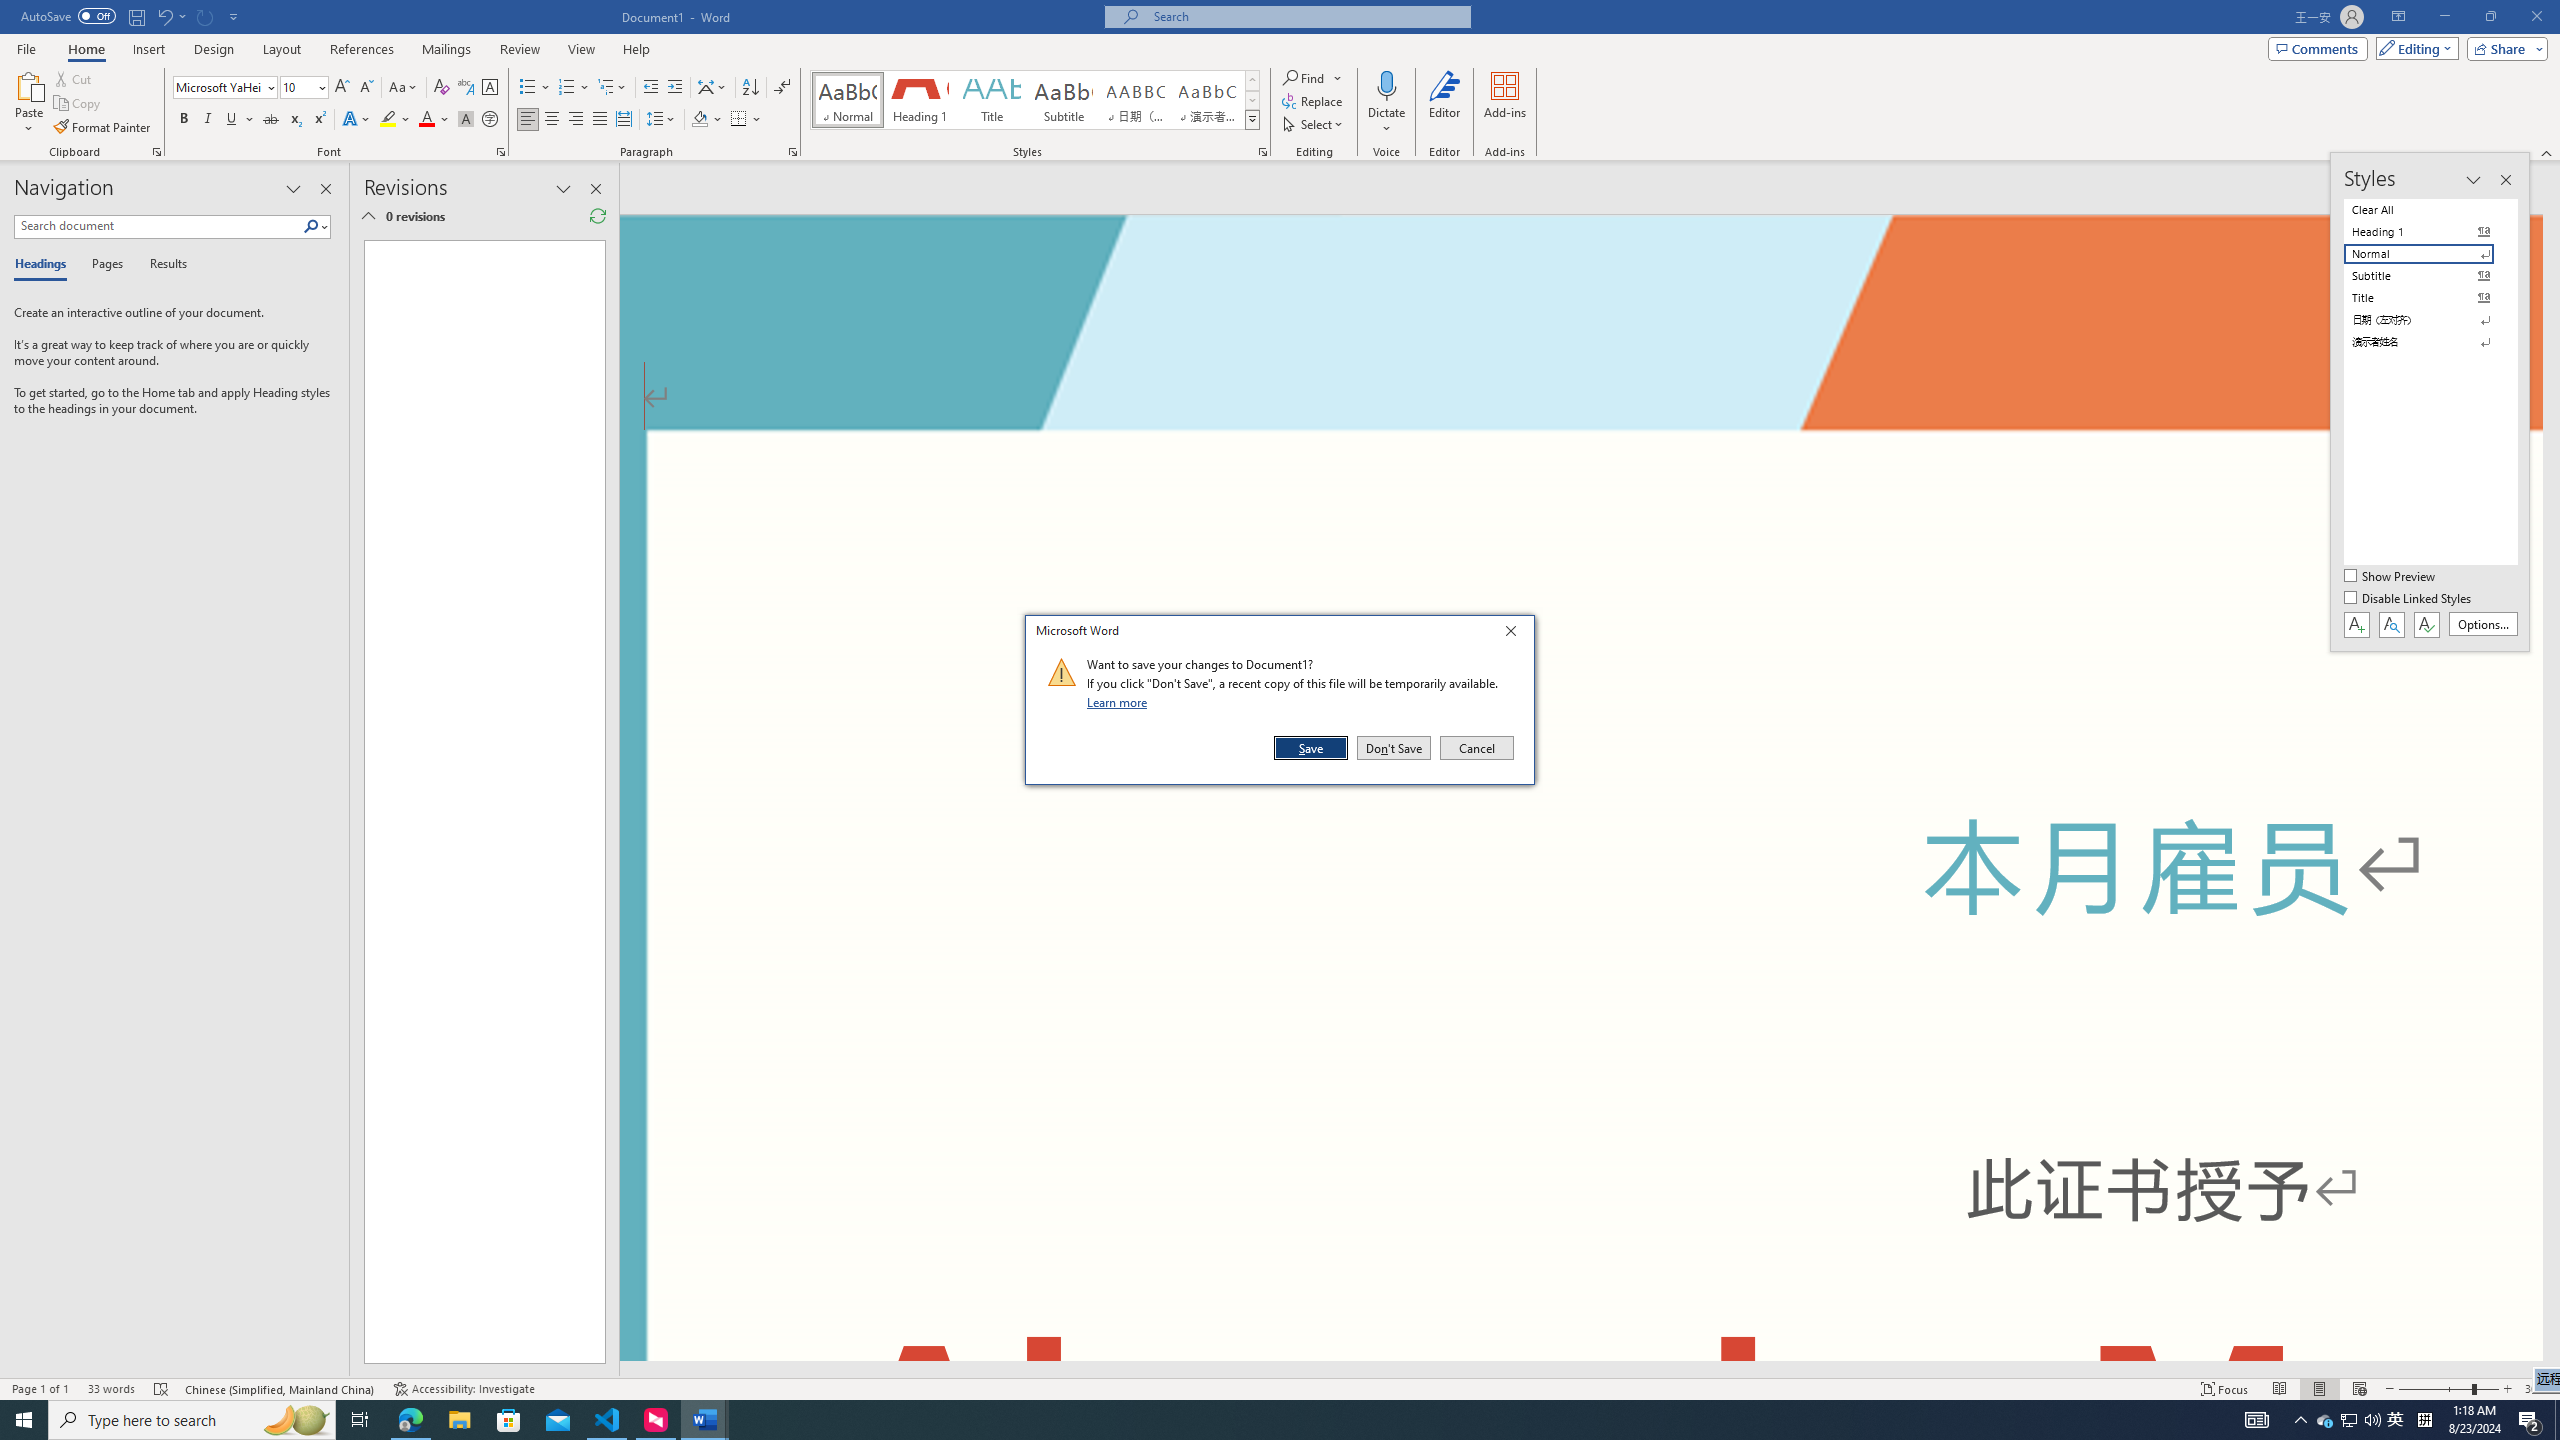 The width and height of the screenshot is (2560, 1440). Describe the element at coordinates (2360, 1389) in the screenshot. I see `Page 1 content` at that location.